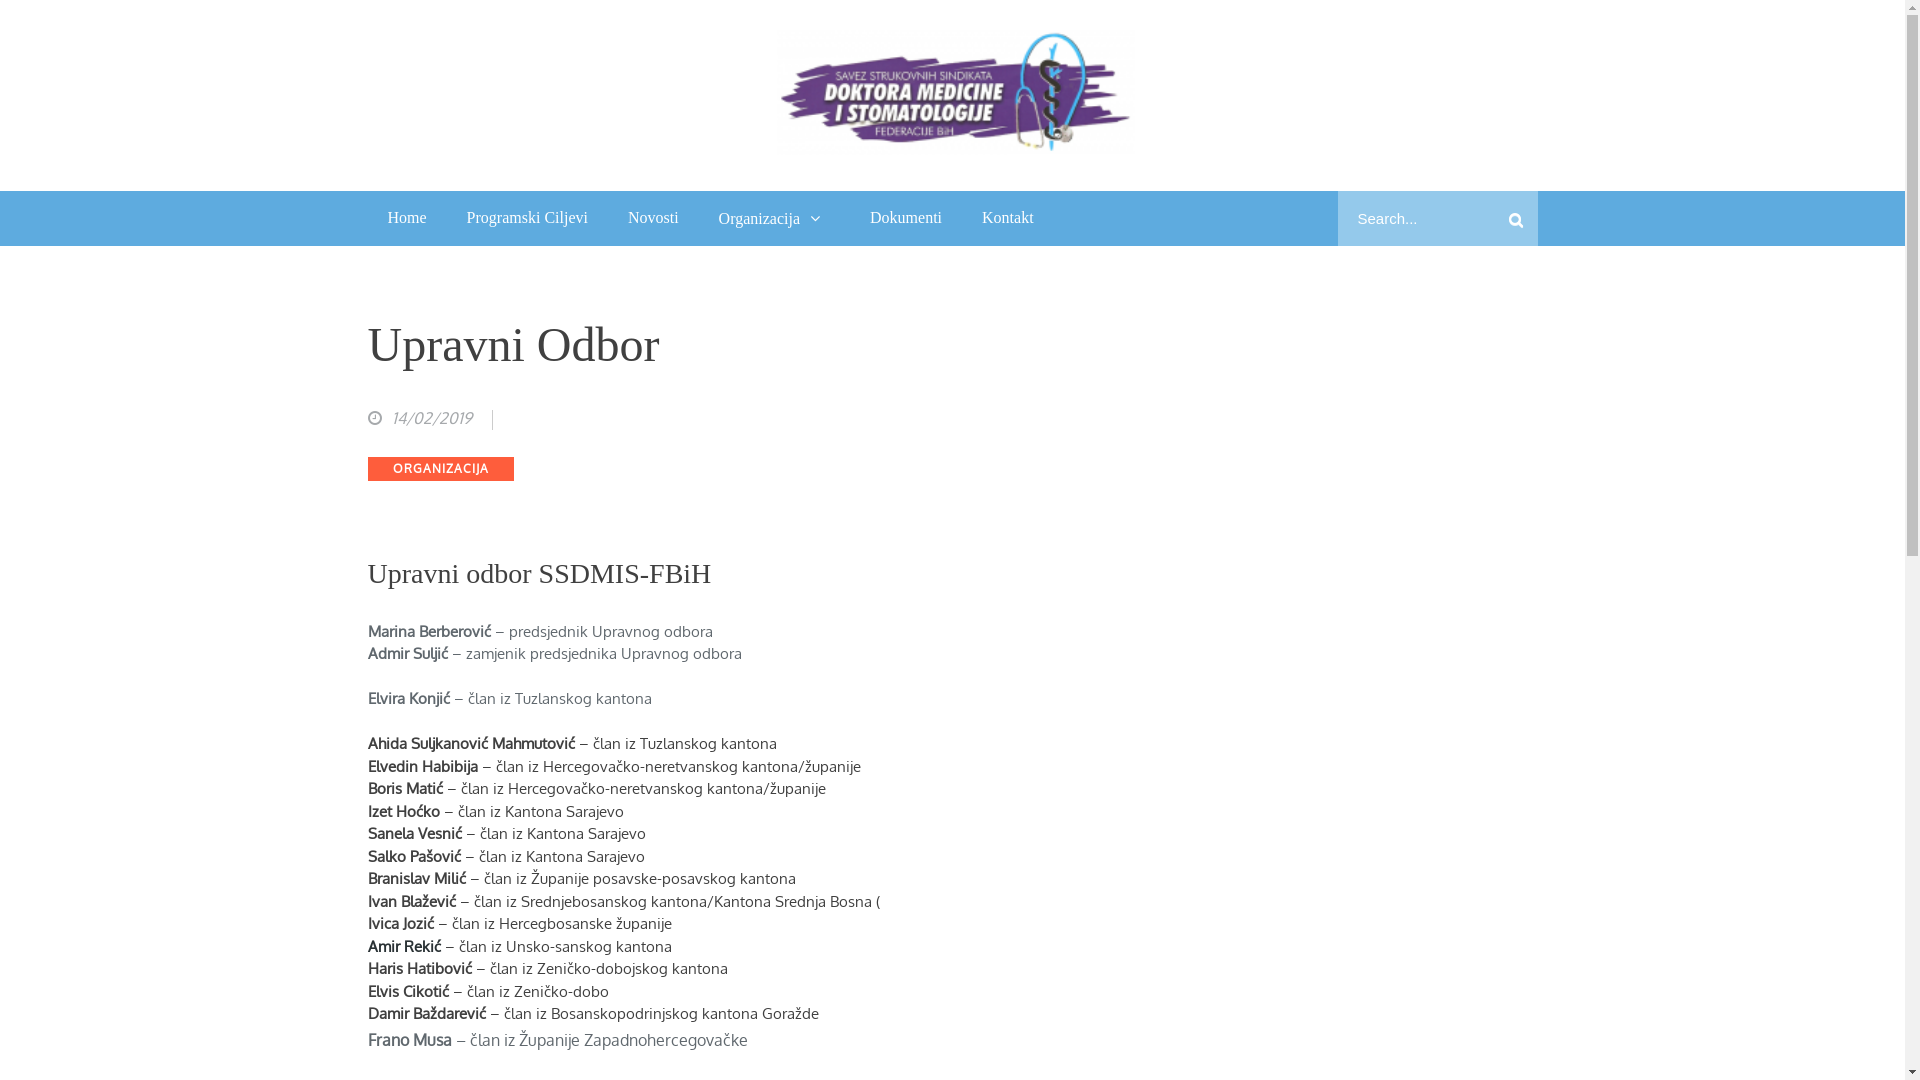  Describe the element at coordinates (1516, 218) in the screenshot. I see `Search` at that location.